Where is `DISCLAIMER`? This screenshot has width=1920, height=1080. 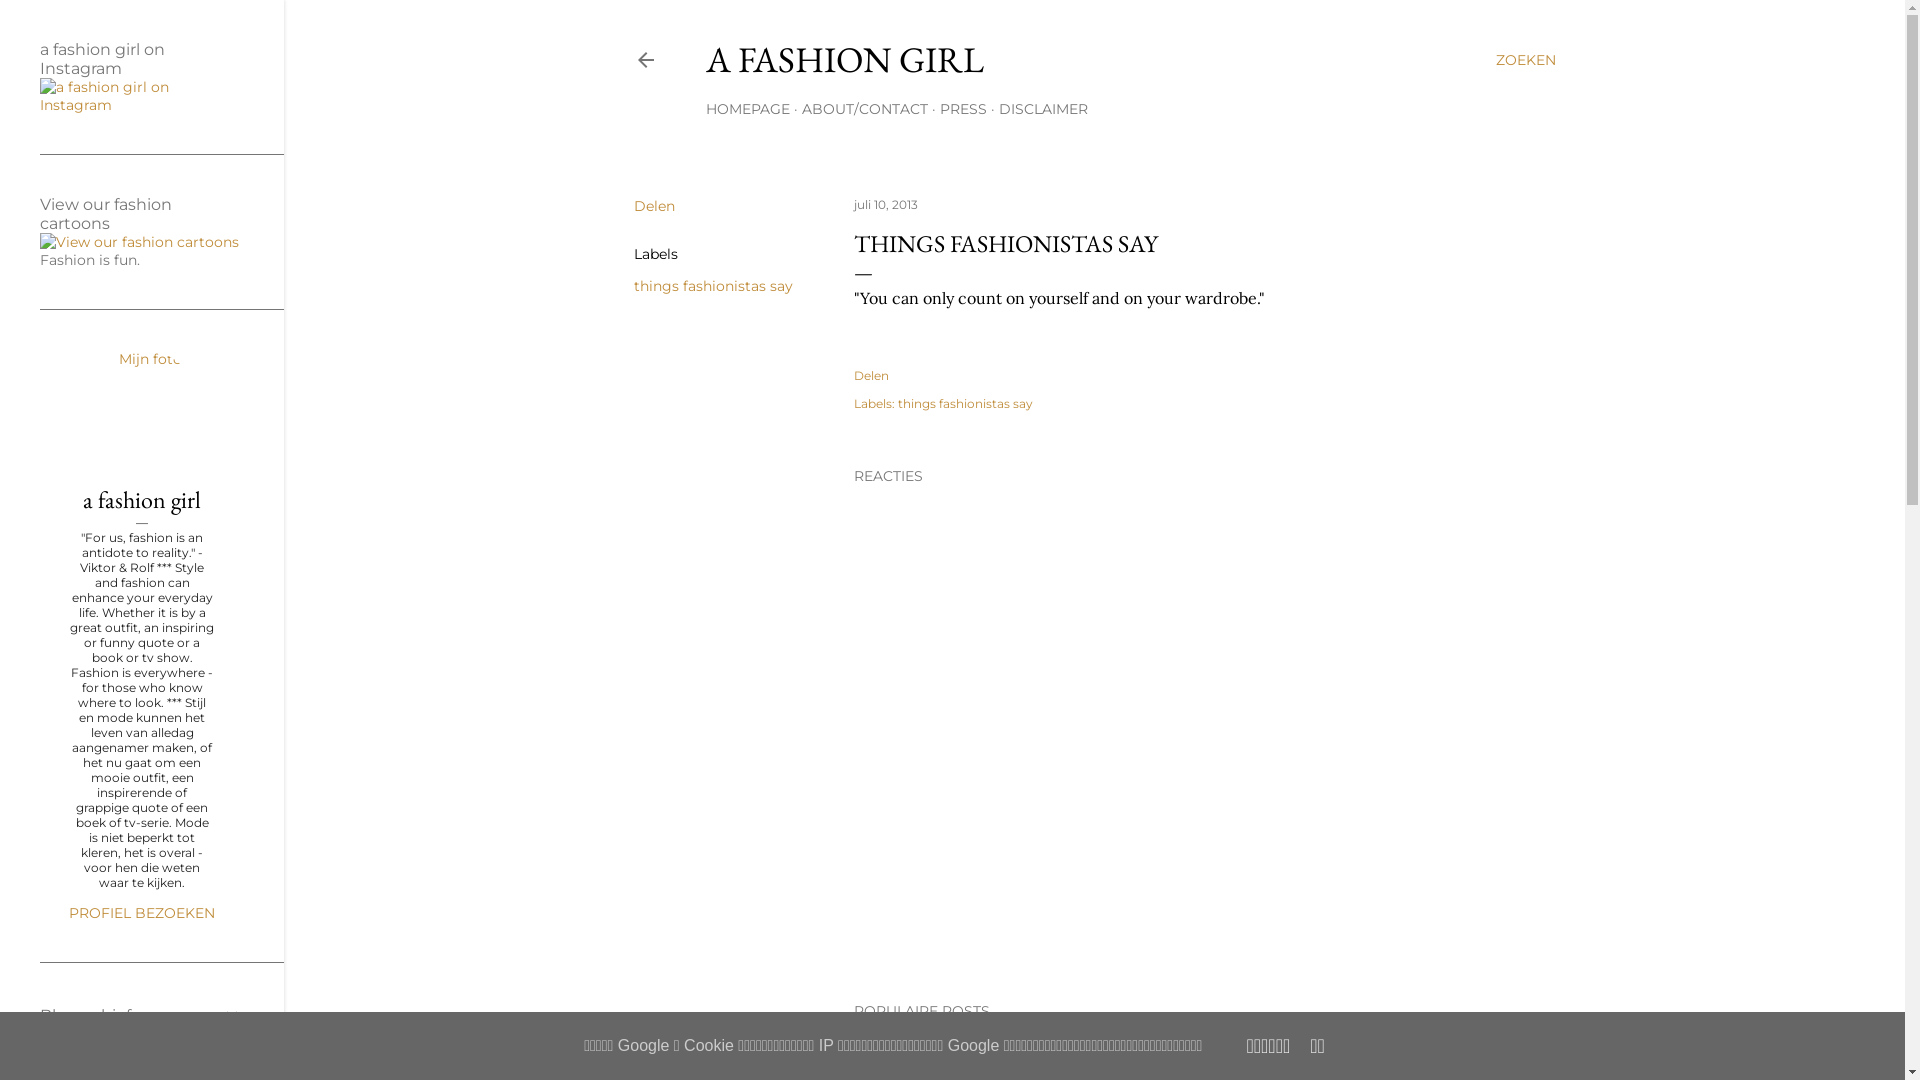 DISCLAIMER is located at coordinates (1042, 109).